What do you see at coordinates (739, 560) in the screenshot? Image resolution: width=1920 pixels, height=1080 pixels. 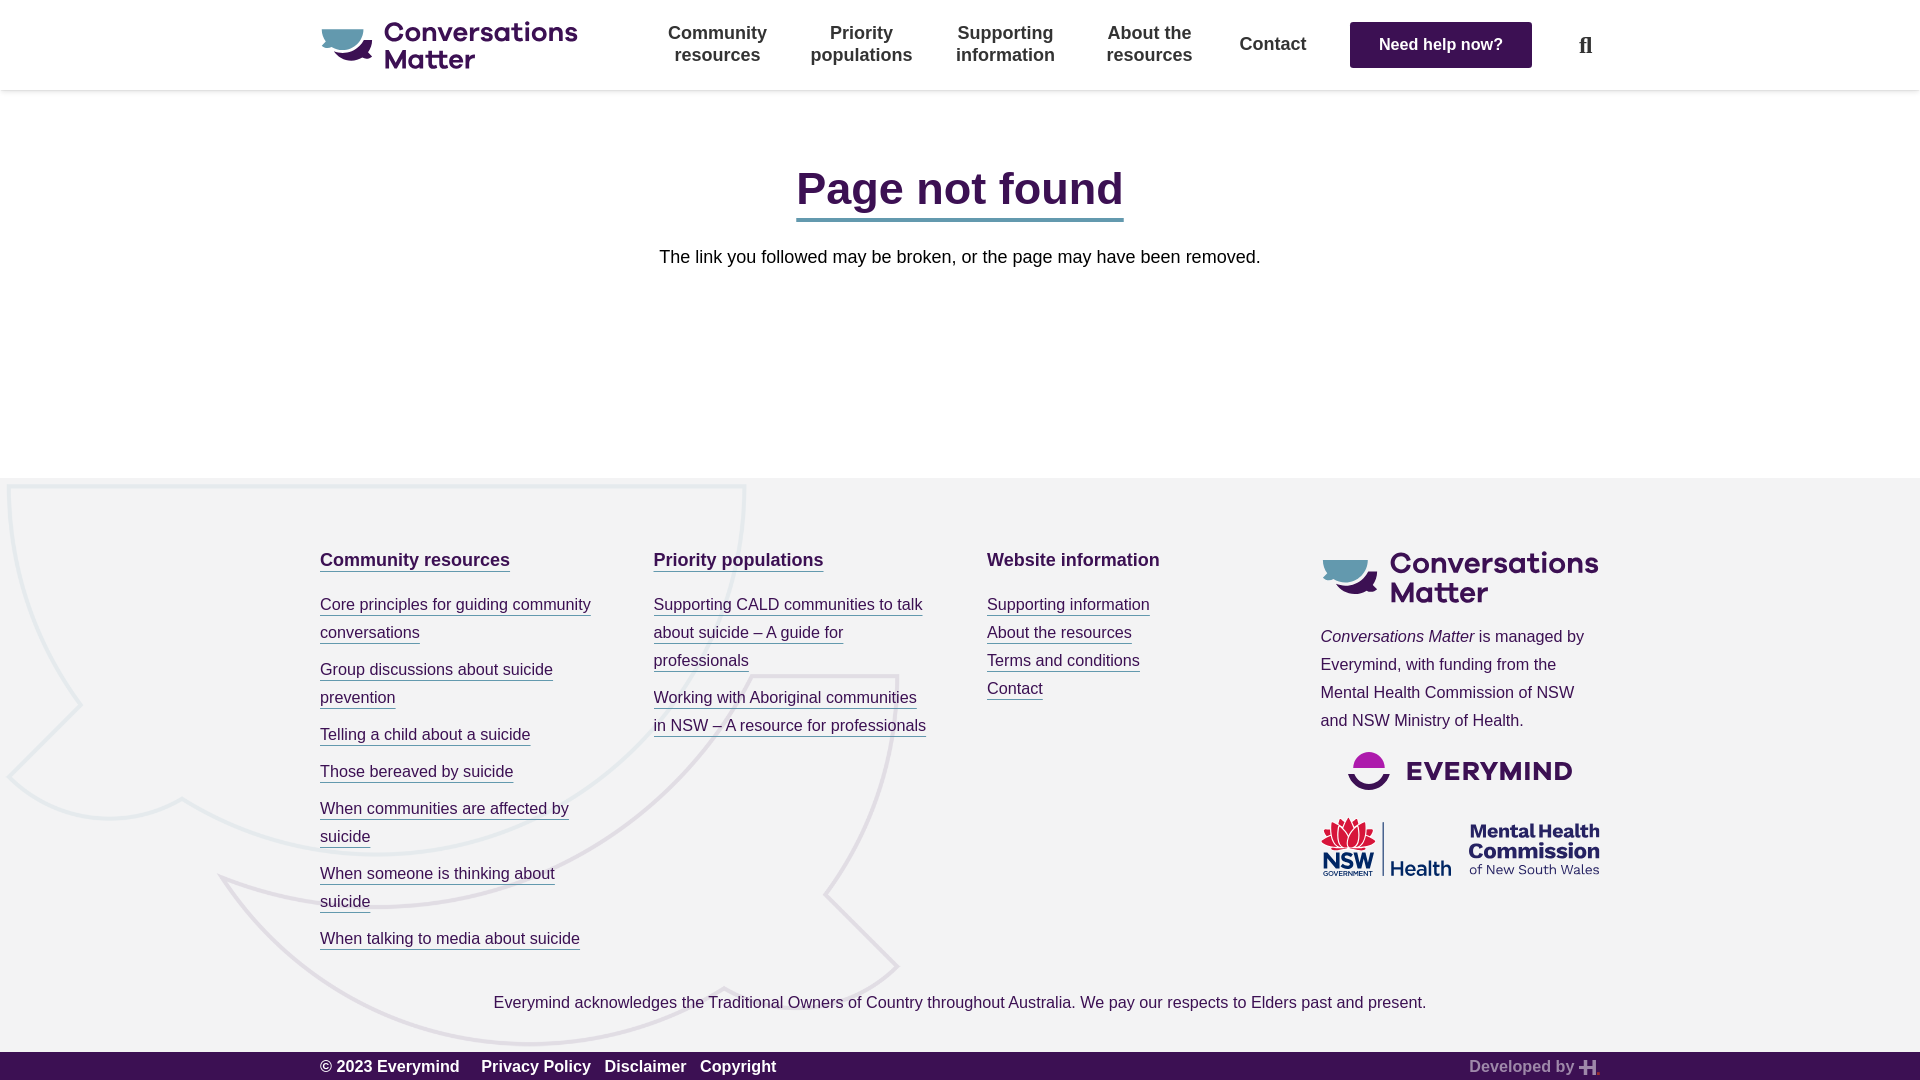 I see `Priority populations` at bounding box center [739, 560].